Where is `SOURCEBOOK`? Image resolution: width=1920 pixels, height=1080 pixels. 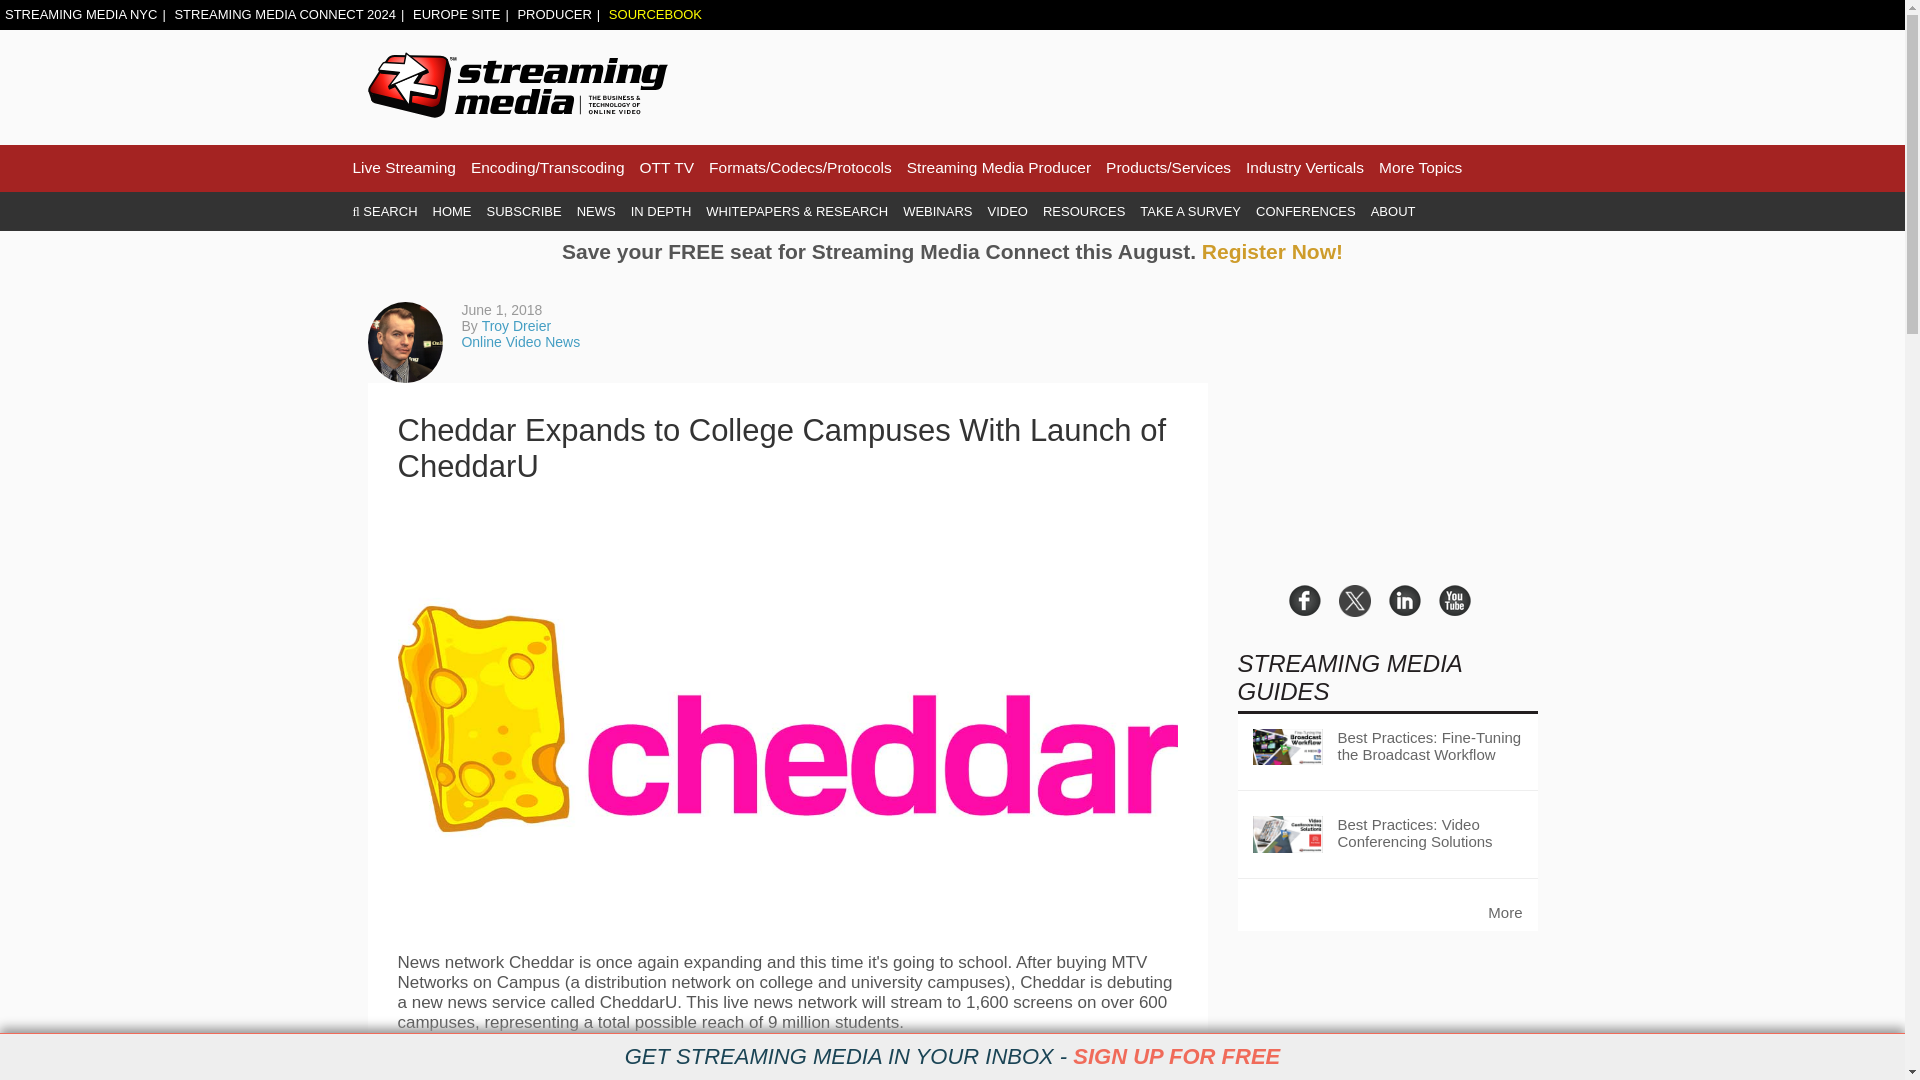 SOURCEBOOK is located at coordinates (655, 14).